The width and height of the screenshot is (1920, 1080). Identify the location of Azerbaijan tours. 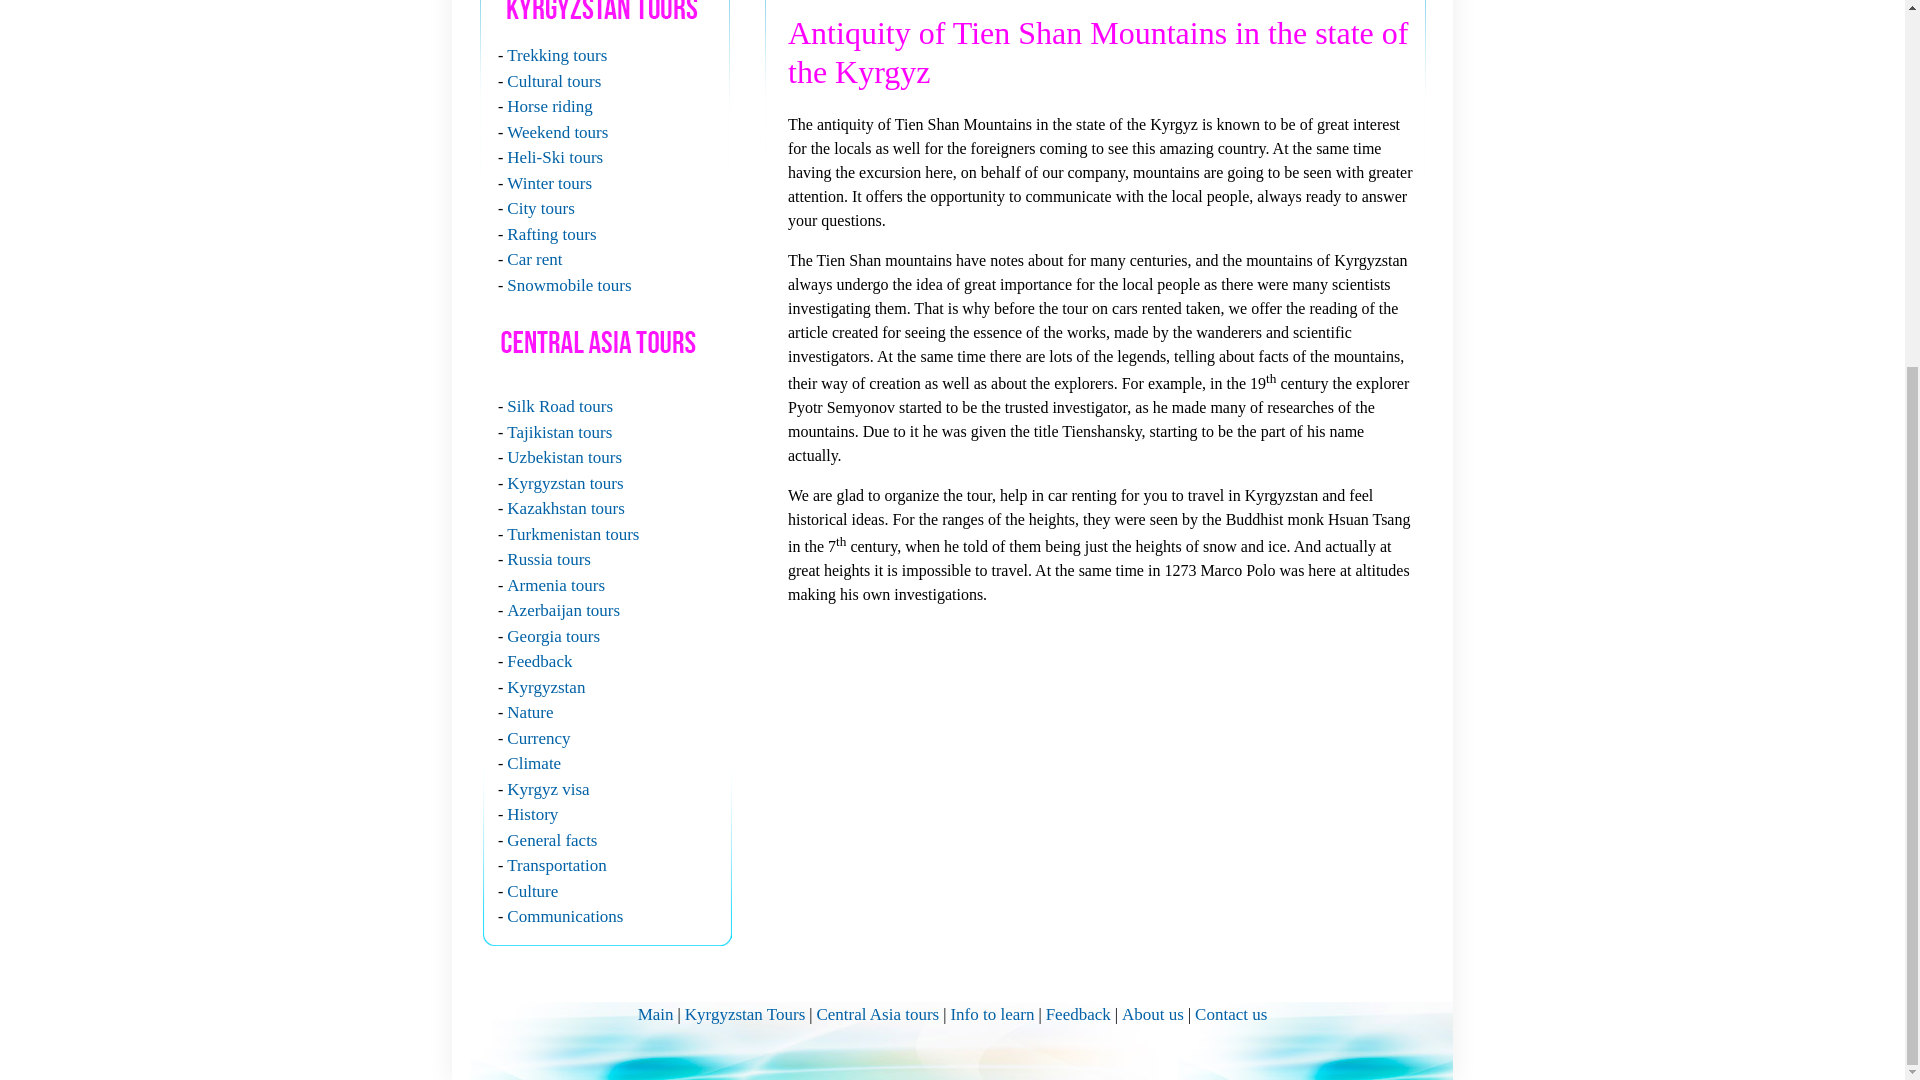
(563, 610).